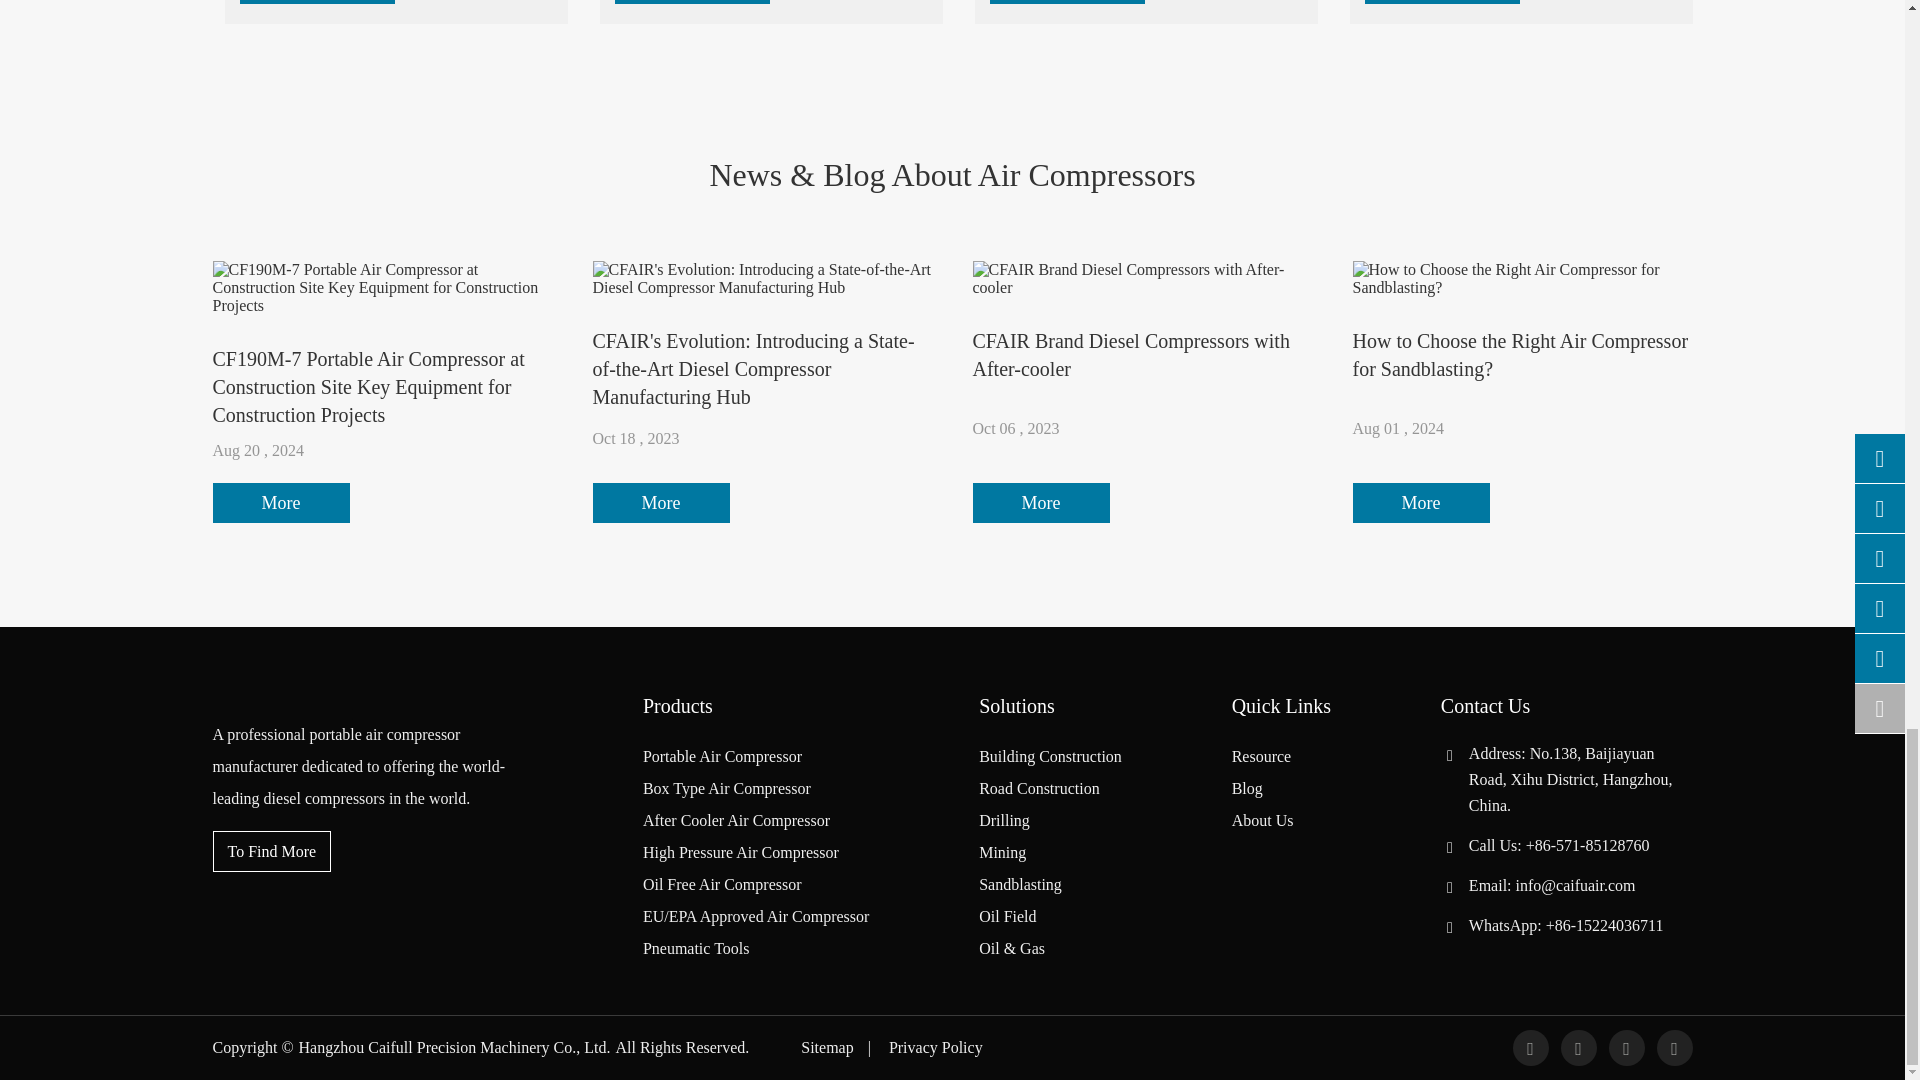  Describe the element at coordinates (1141, 279) in the screenshot. I see `CFAIR Brand Diesel Compressors with After-cooler` at that location.